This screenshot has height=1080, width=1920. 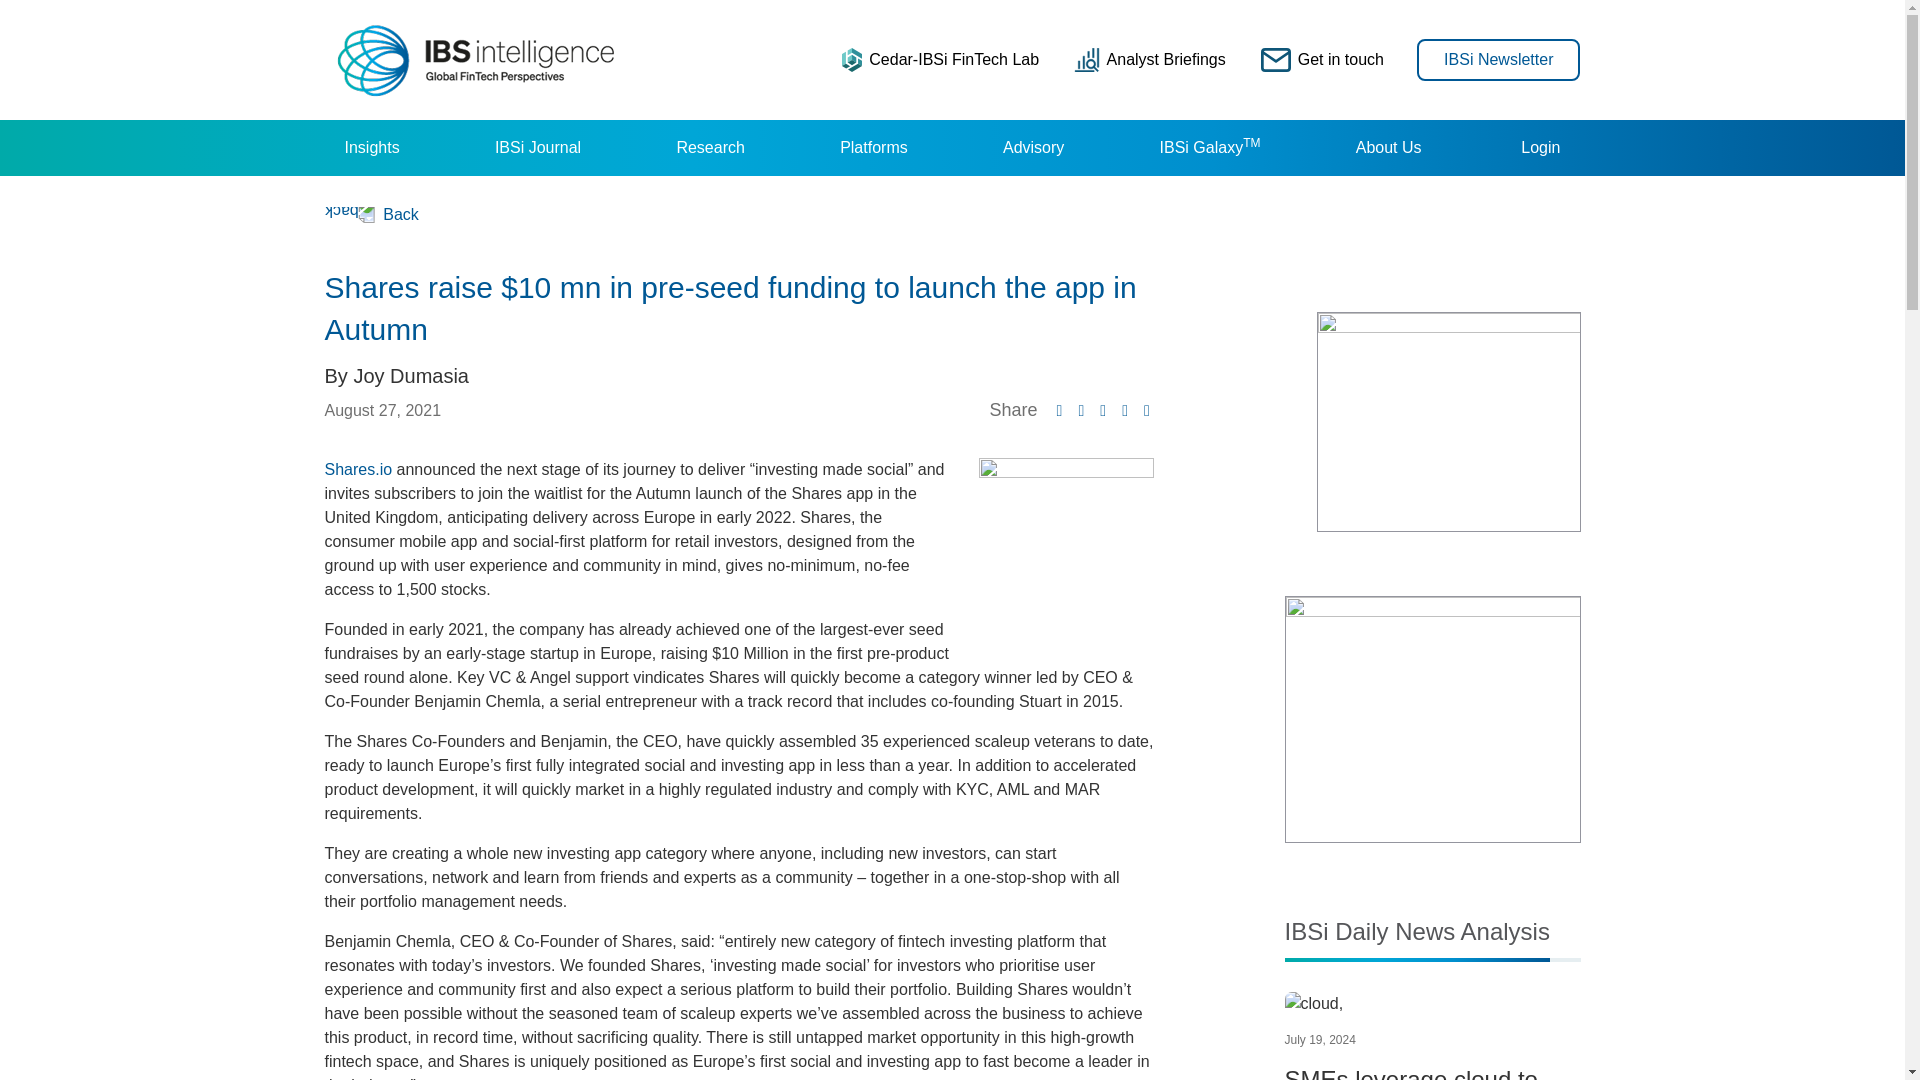 What do you see at coordinates (371, 148) in the screenshot?
I see `Insights` at bounding box center [371, 148].